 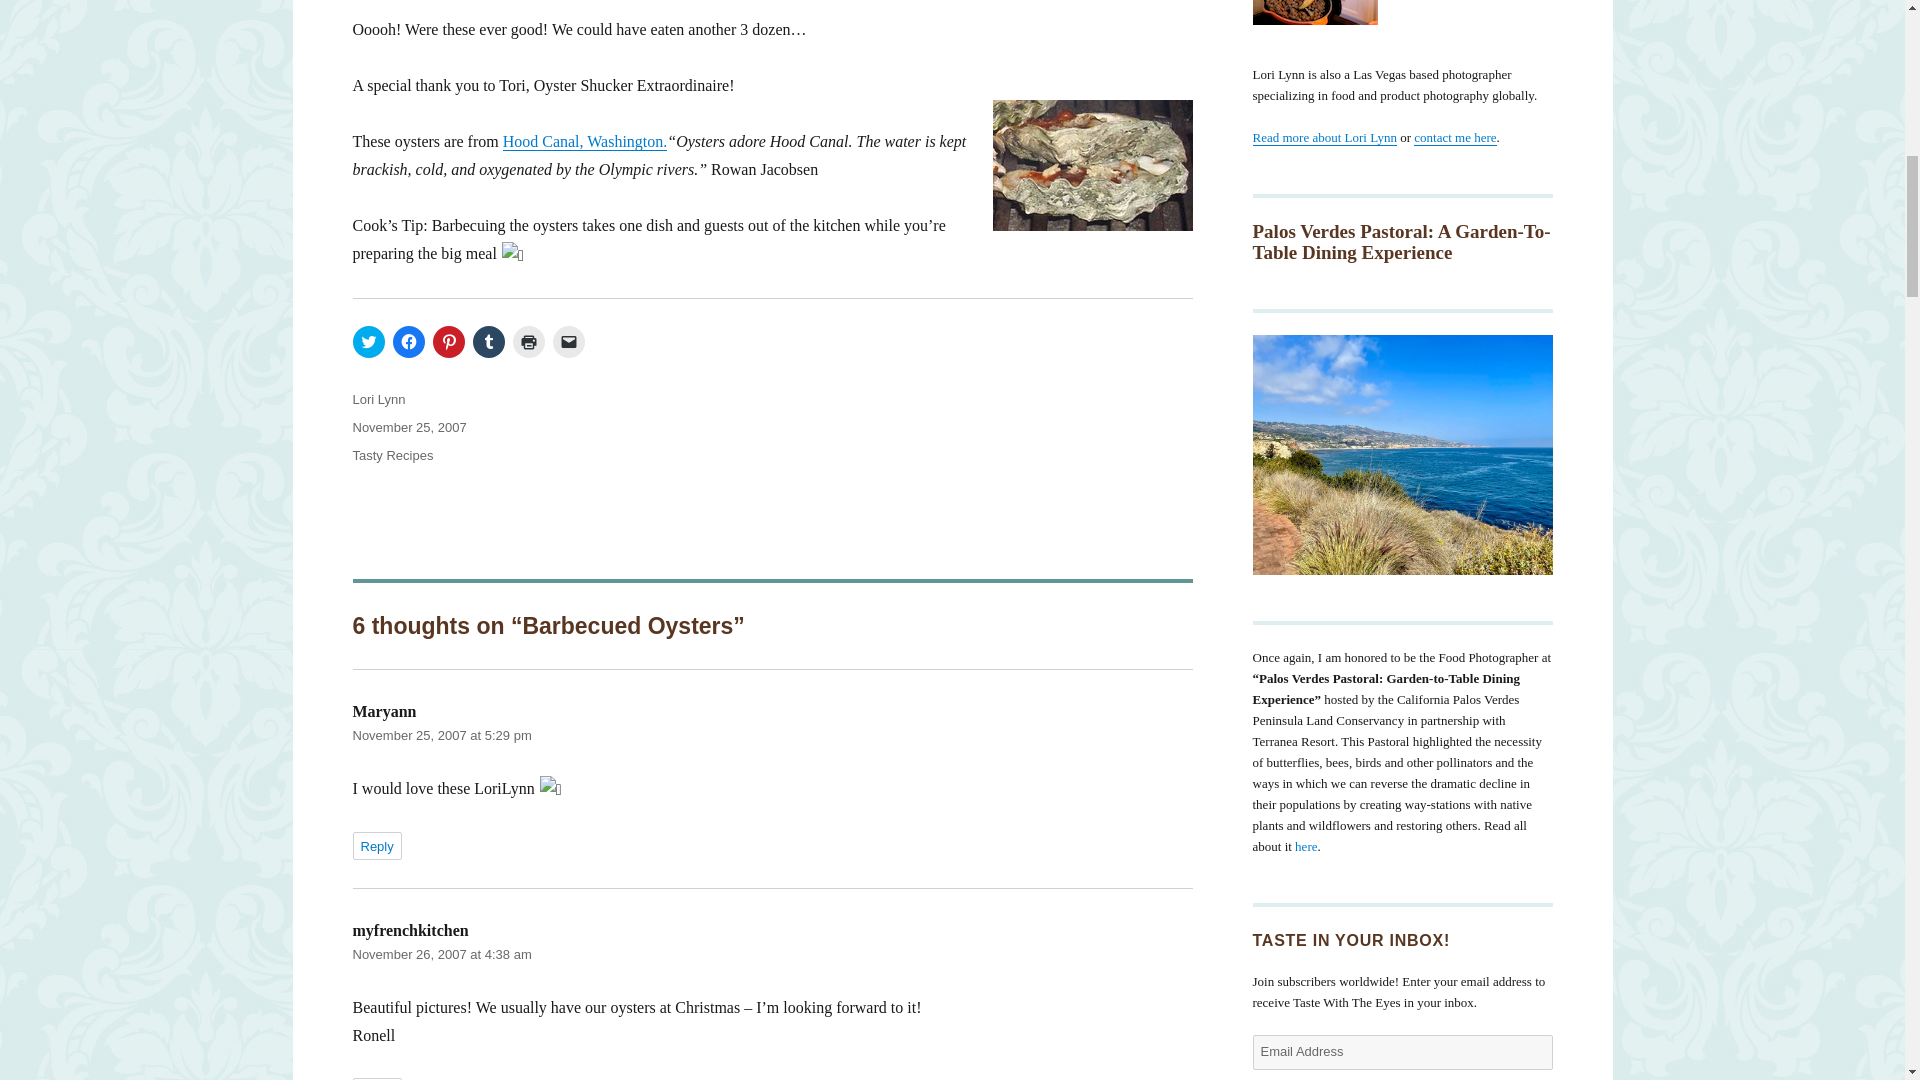 What do you see at coordinates (376, 1078) in the screenshot?
I see `Reply` at bounding box center [376, 1078].